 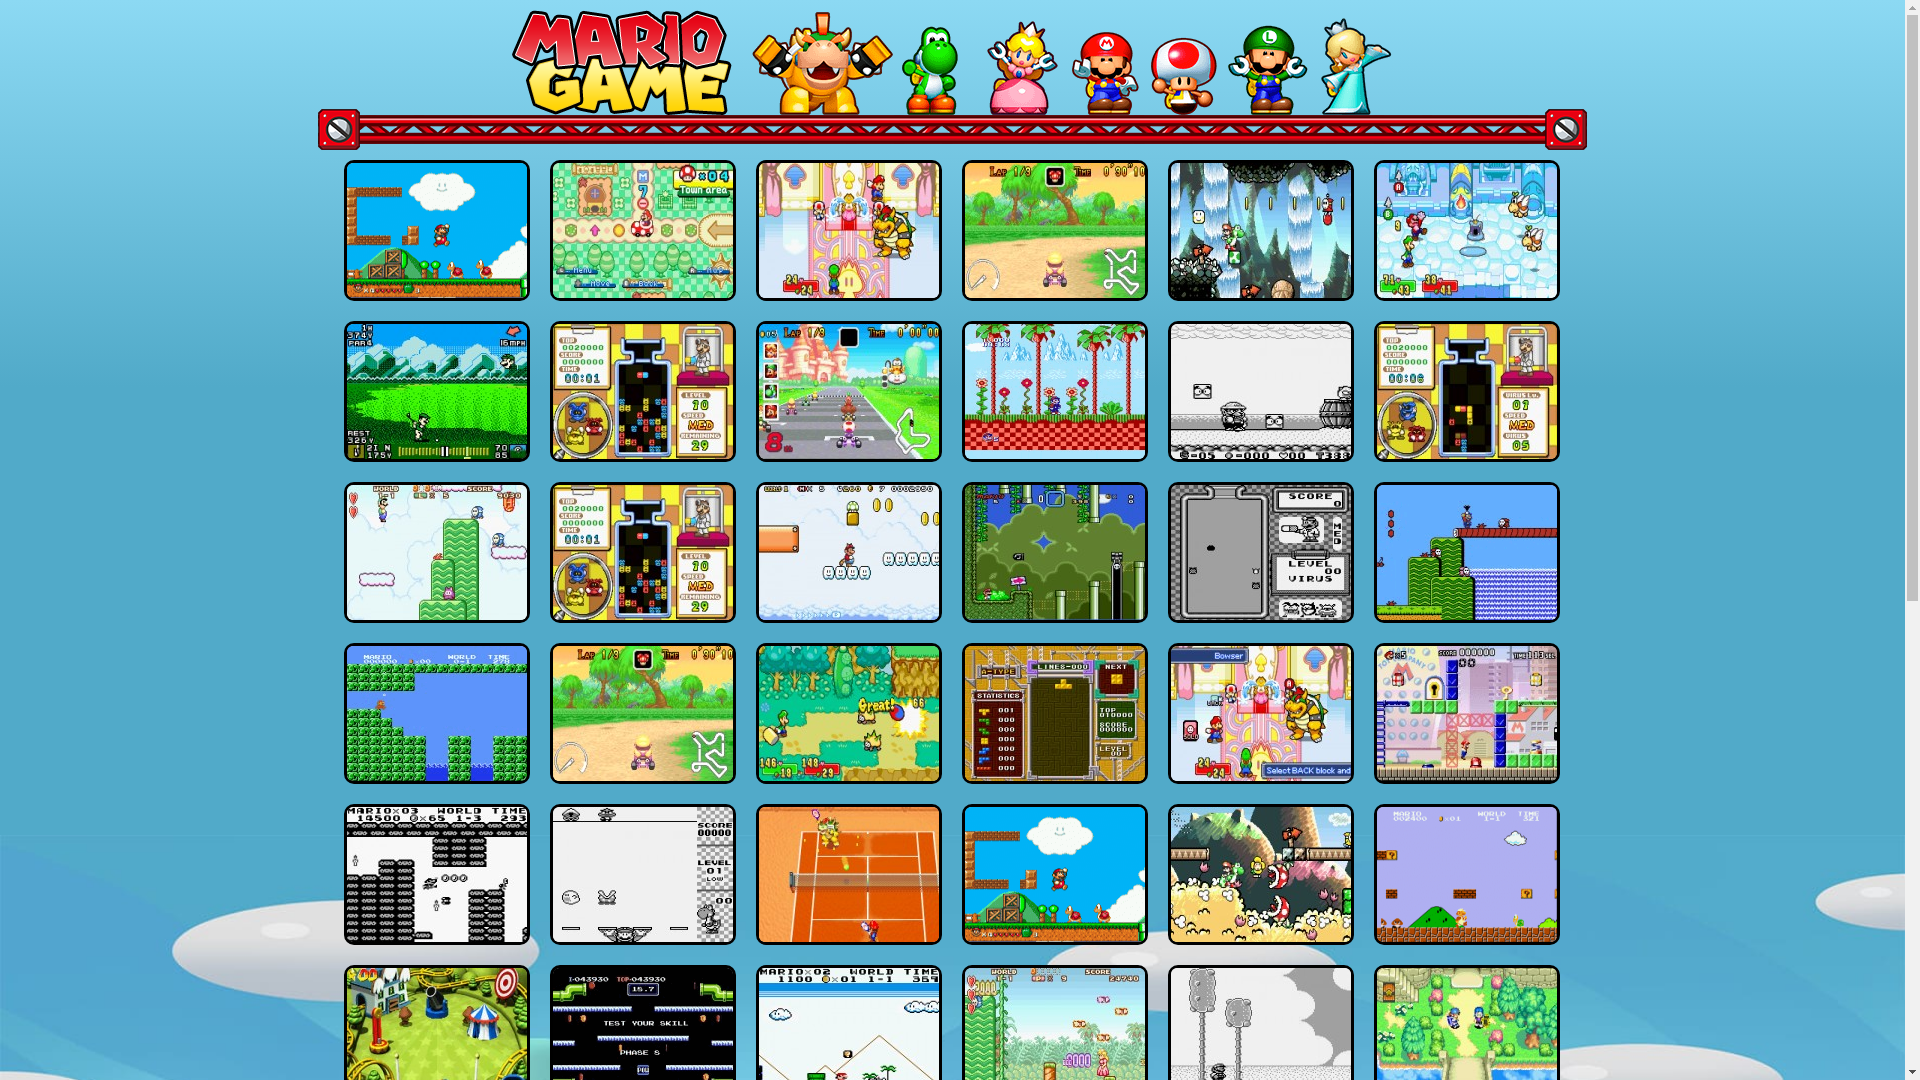 I want to click on Mario & Luigi RPG, so click(x=849, y=712).